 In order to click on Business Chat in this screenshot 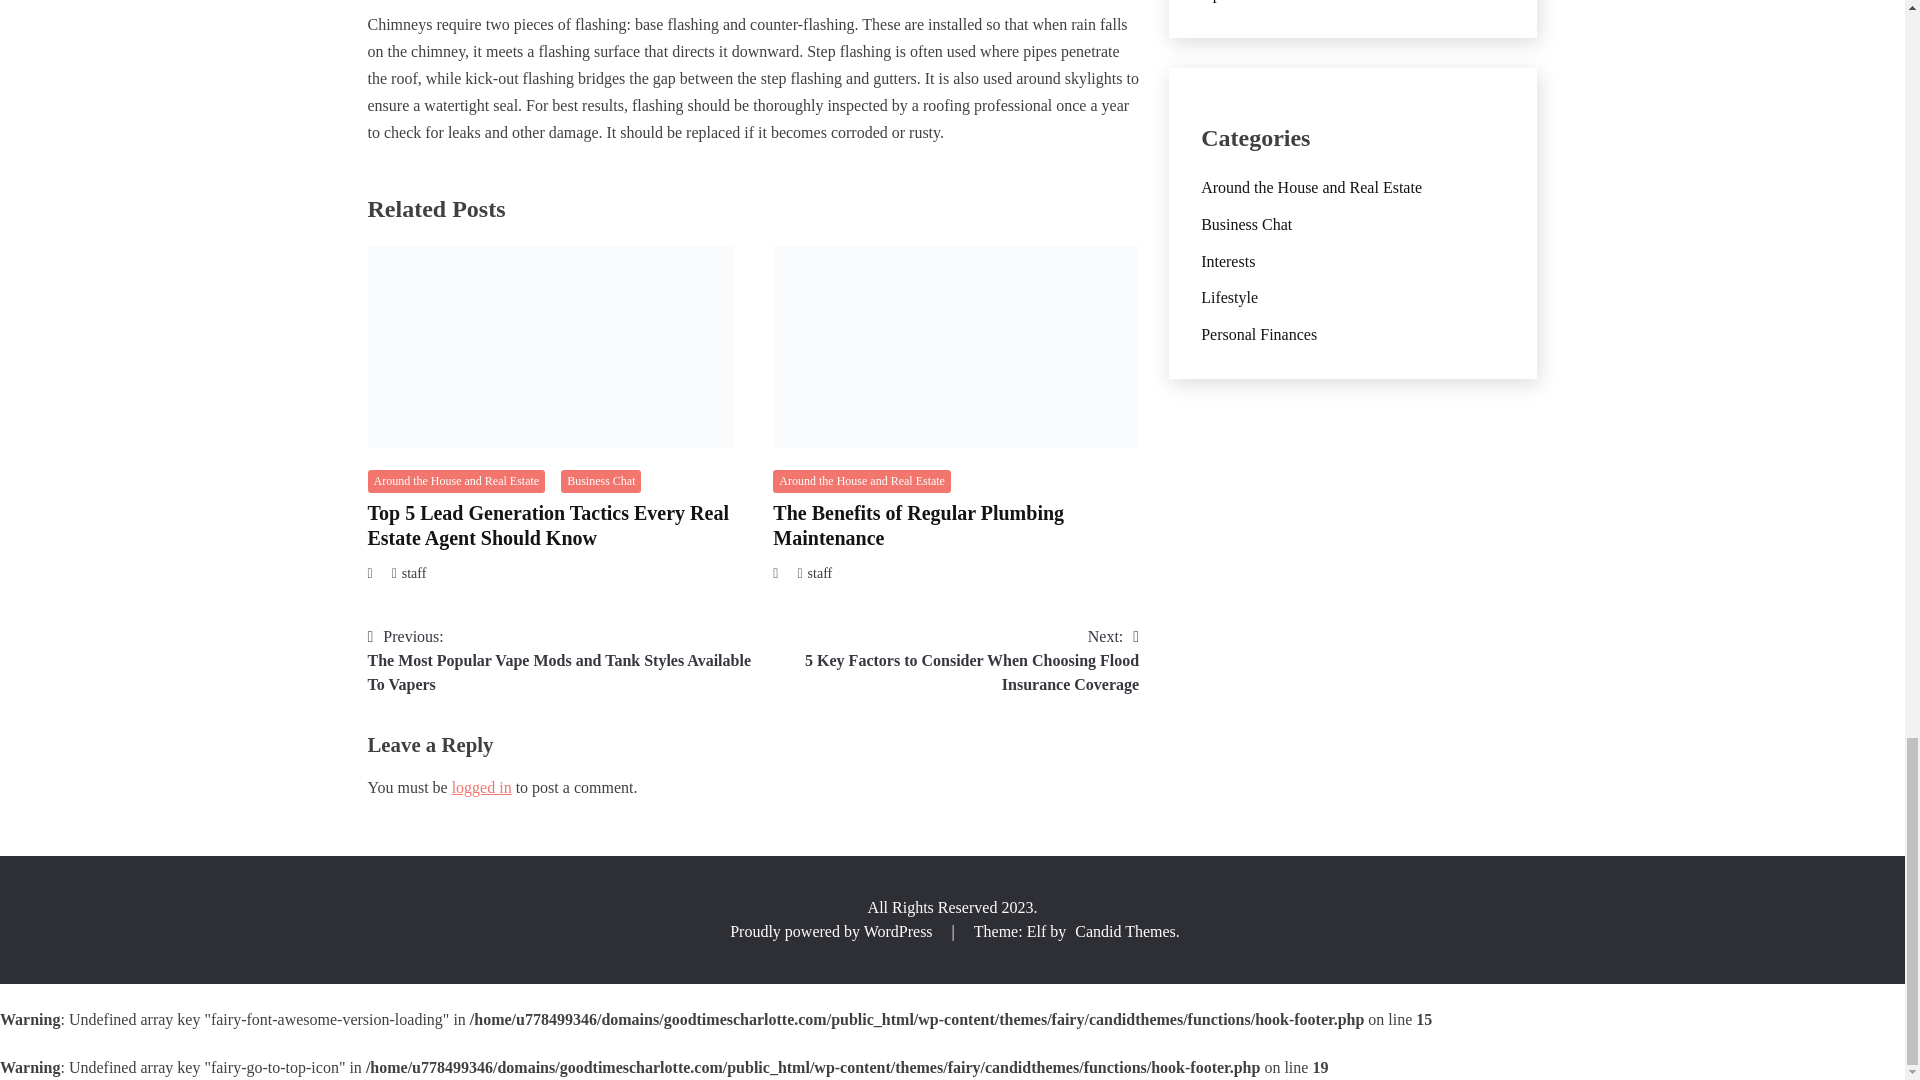, I will do `click(600, 480)`.